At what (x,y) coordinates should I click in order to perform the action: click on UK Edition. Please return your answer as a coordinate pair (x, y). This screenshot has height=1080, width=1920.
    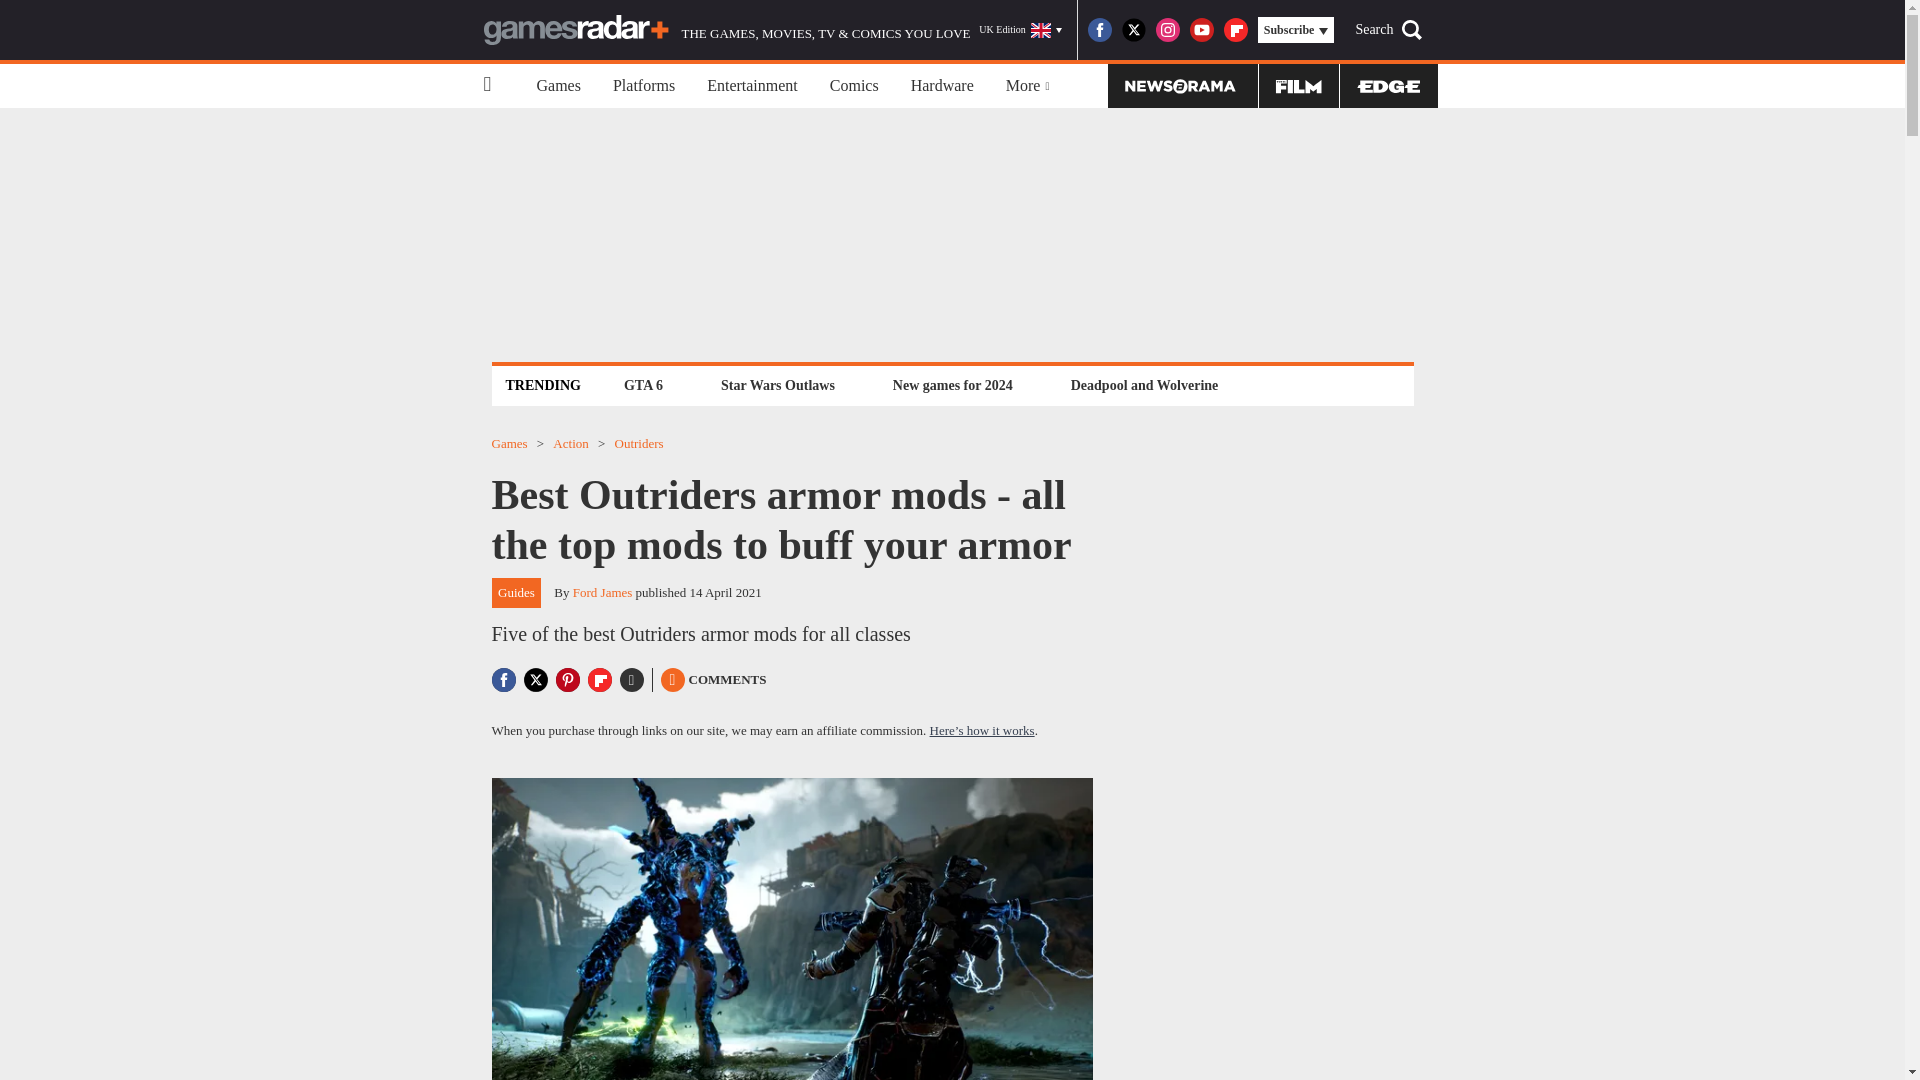
    Looking at the image, I should click on (1020, 30).